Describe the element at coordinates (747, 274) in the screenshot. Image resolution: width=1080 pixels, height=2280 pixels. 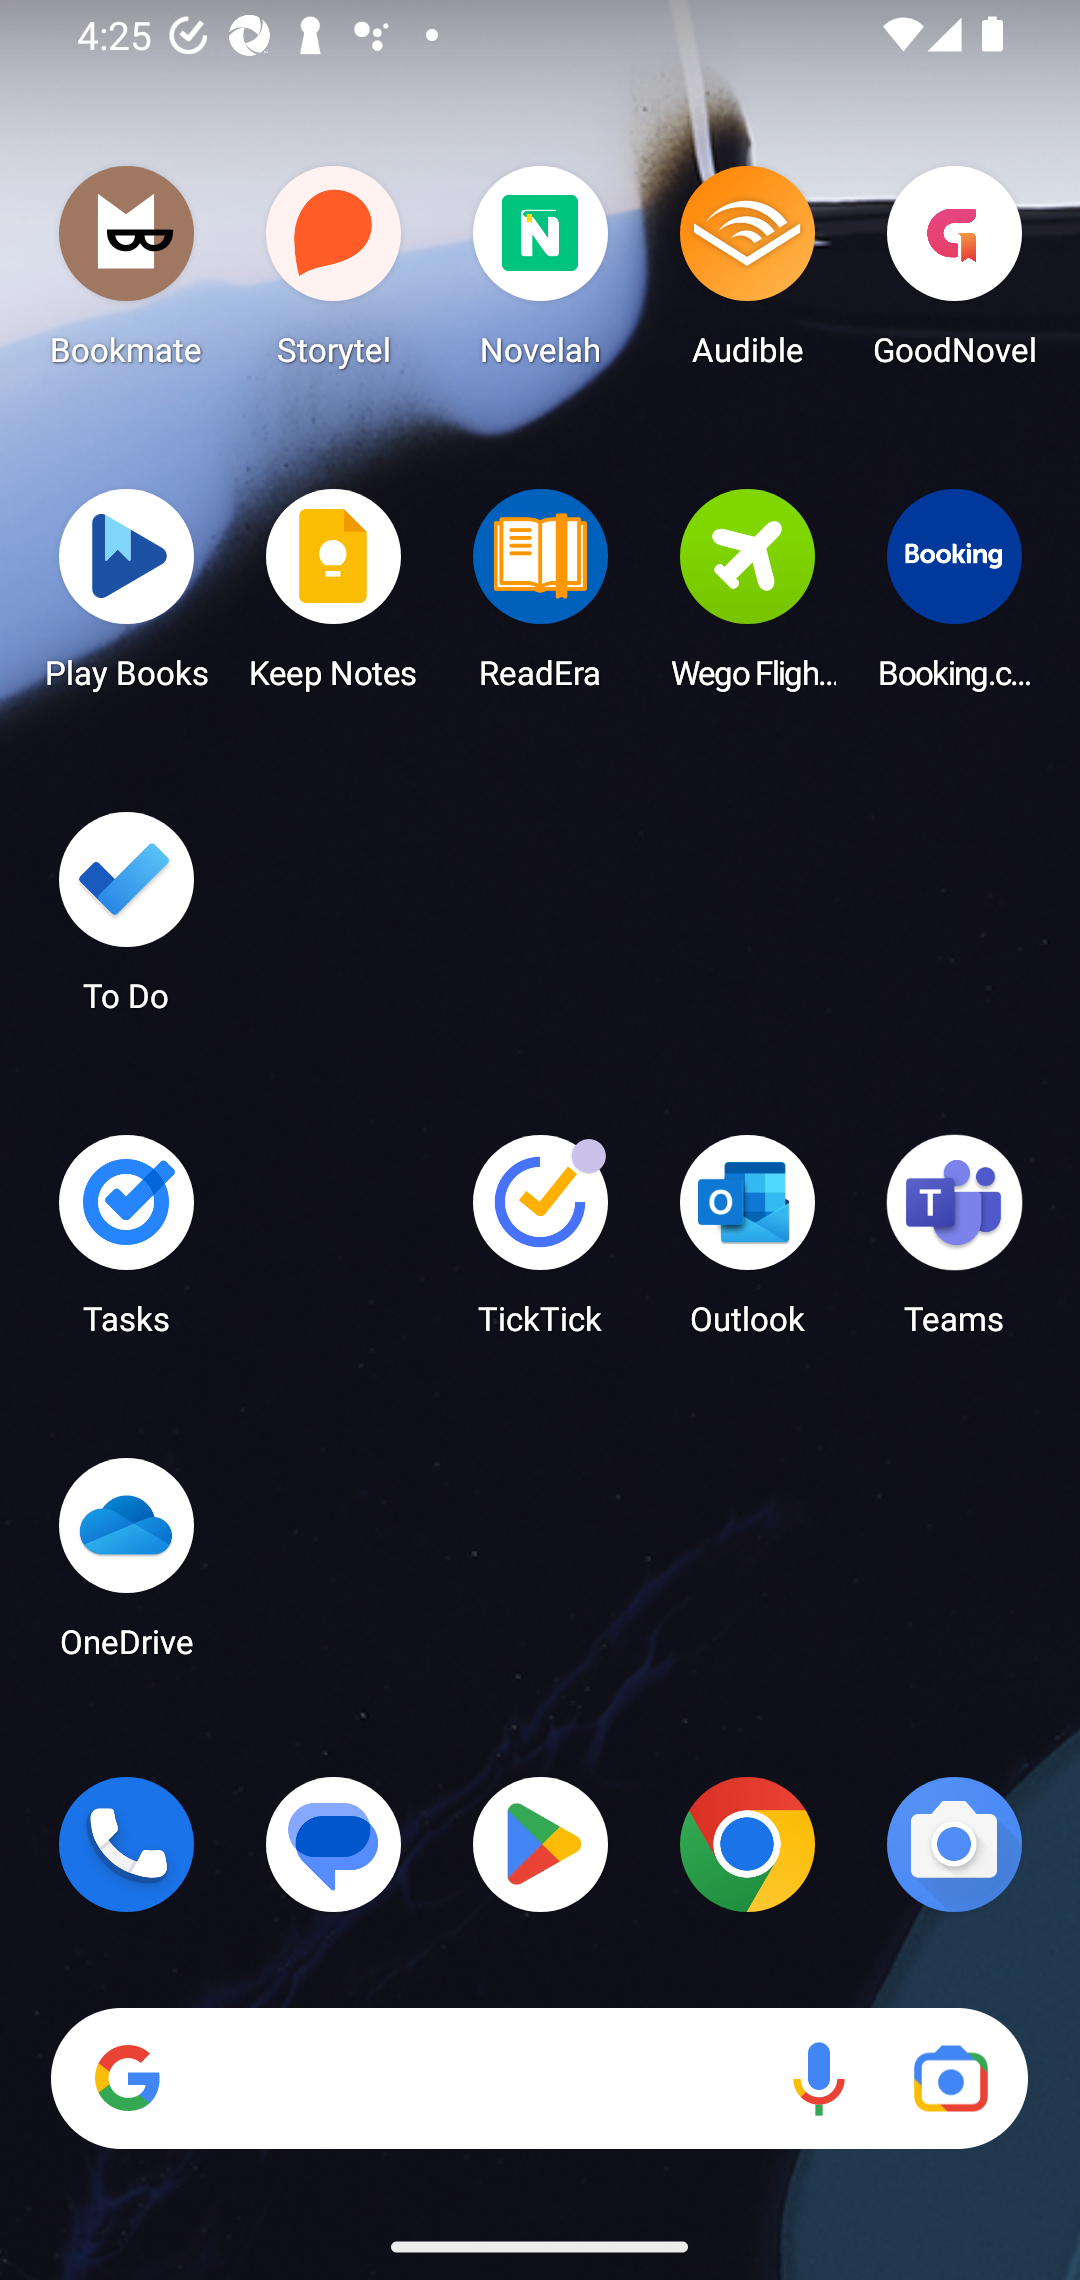
I see `Audible` at that location.